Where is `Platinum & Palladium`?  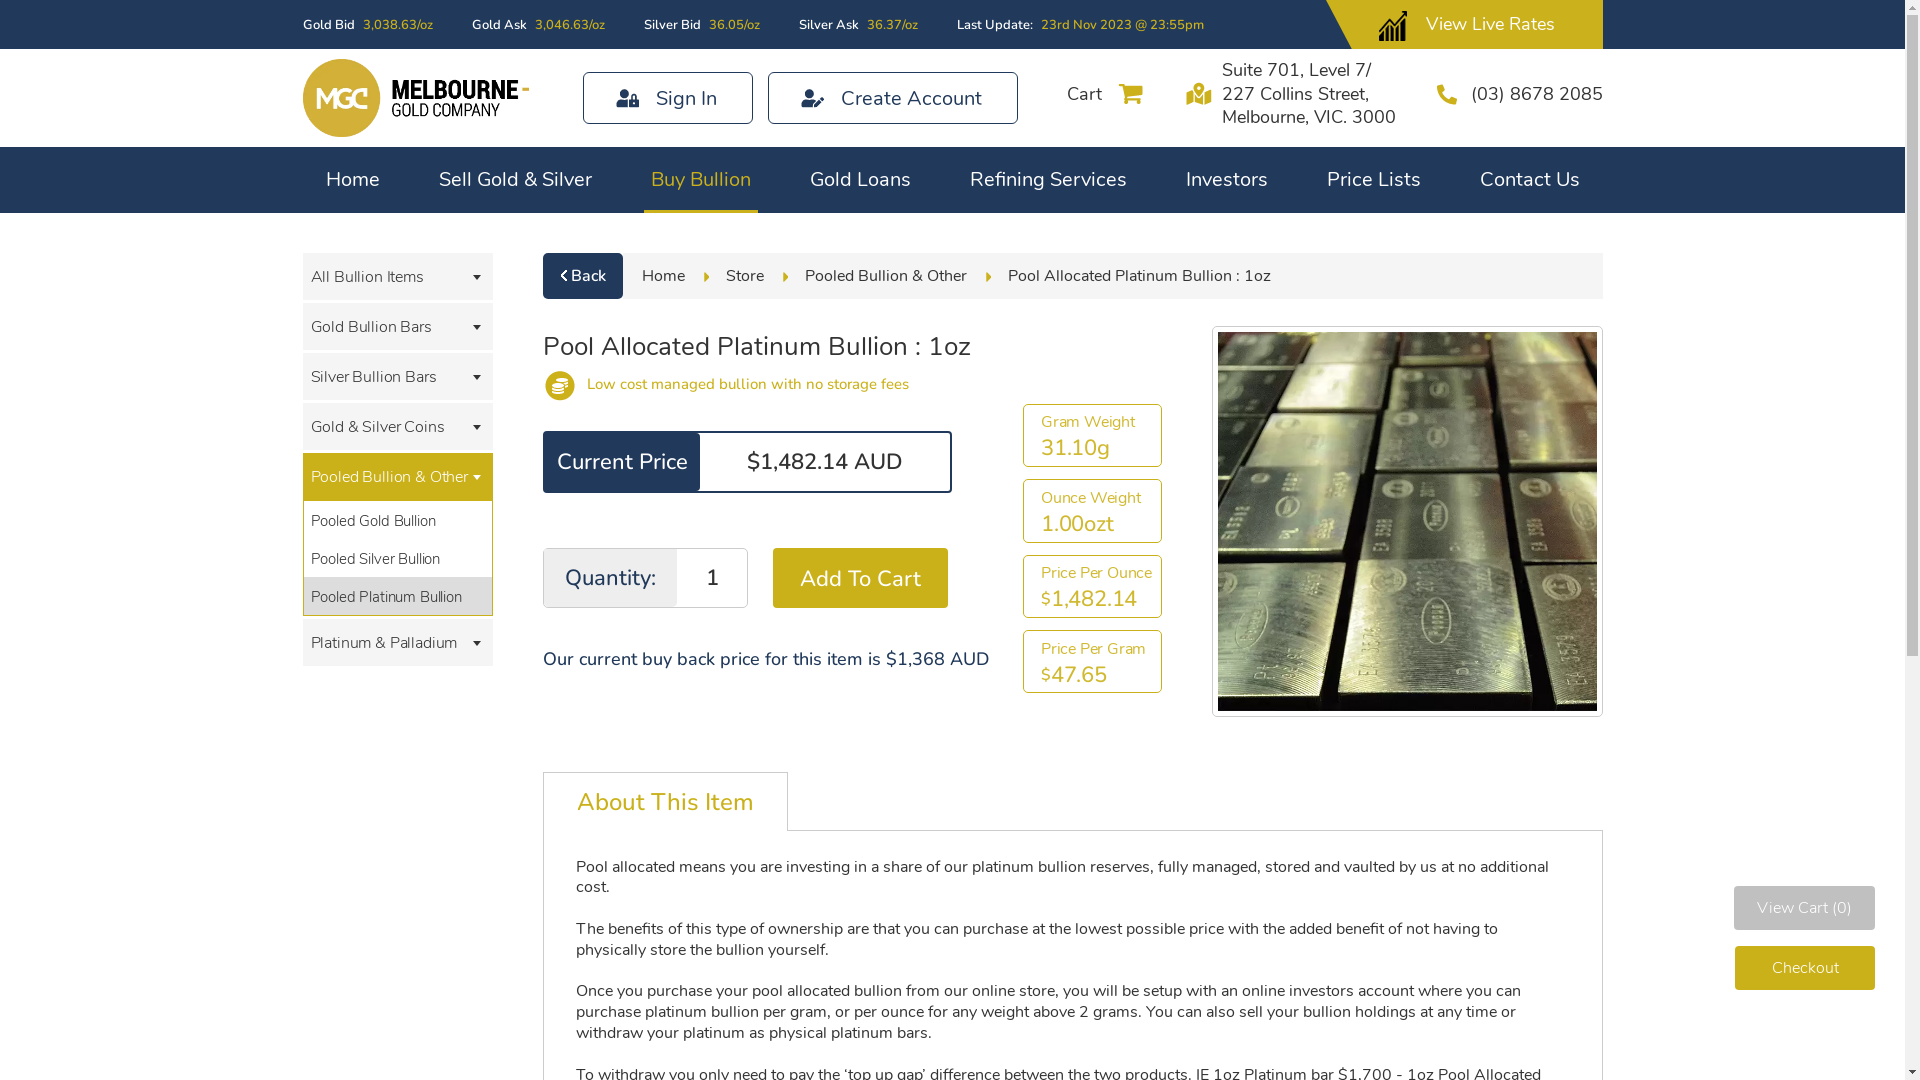 Platinum & Palladium is located at coordinates (396, 642).